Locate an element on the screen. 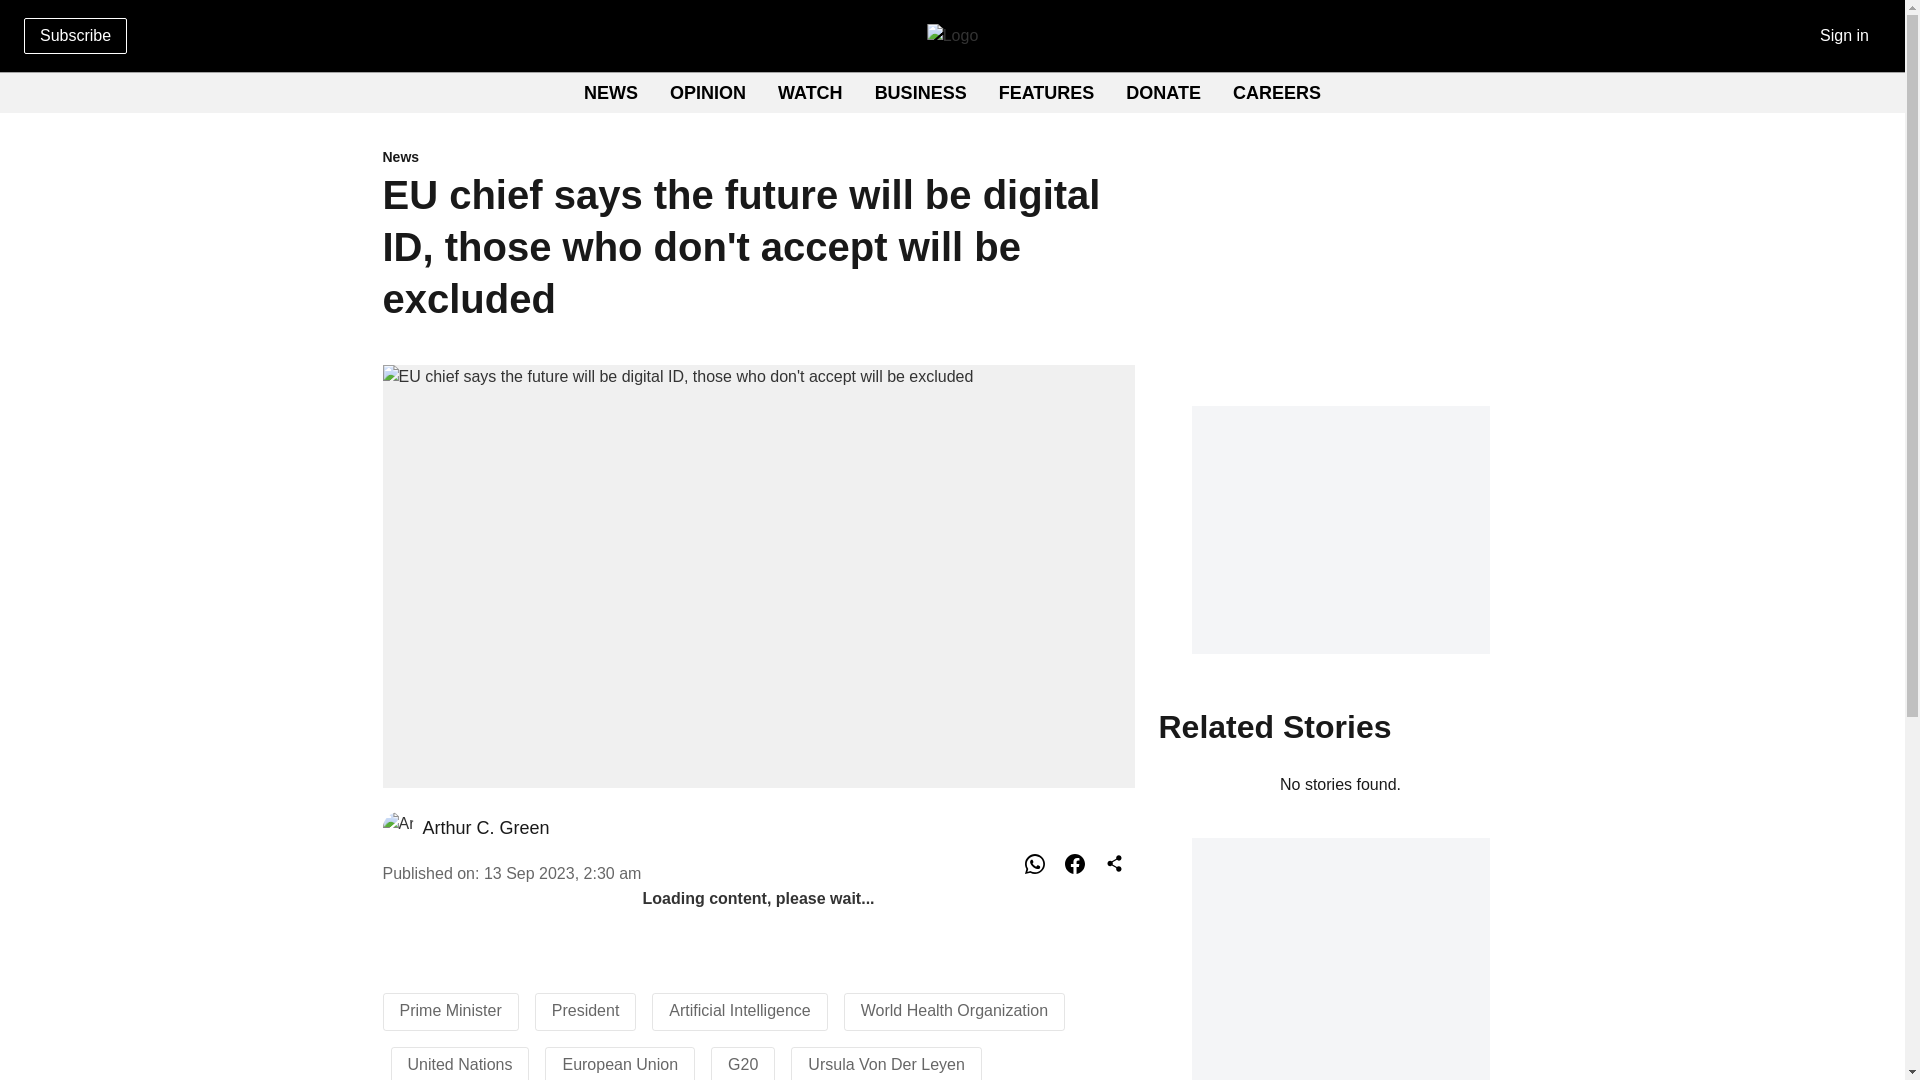  BUSINESS is located at coordinates (450, 1010).